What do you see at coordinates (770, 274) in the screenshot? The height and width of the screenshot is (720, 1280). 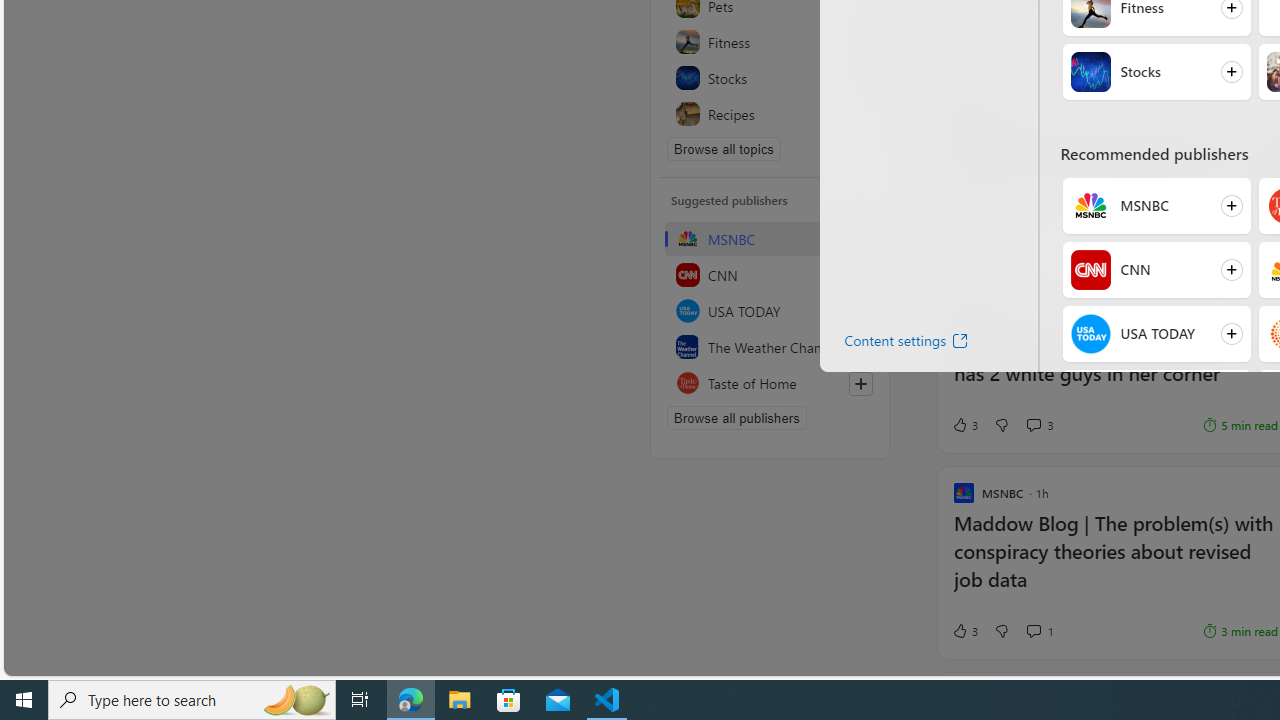 I see `CNN` at bounding box center [770, 274].